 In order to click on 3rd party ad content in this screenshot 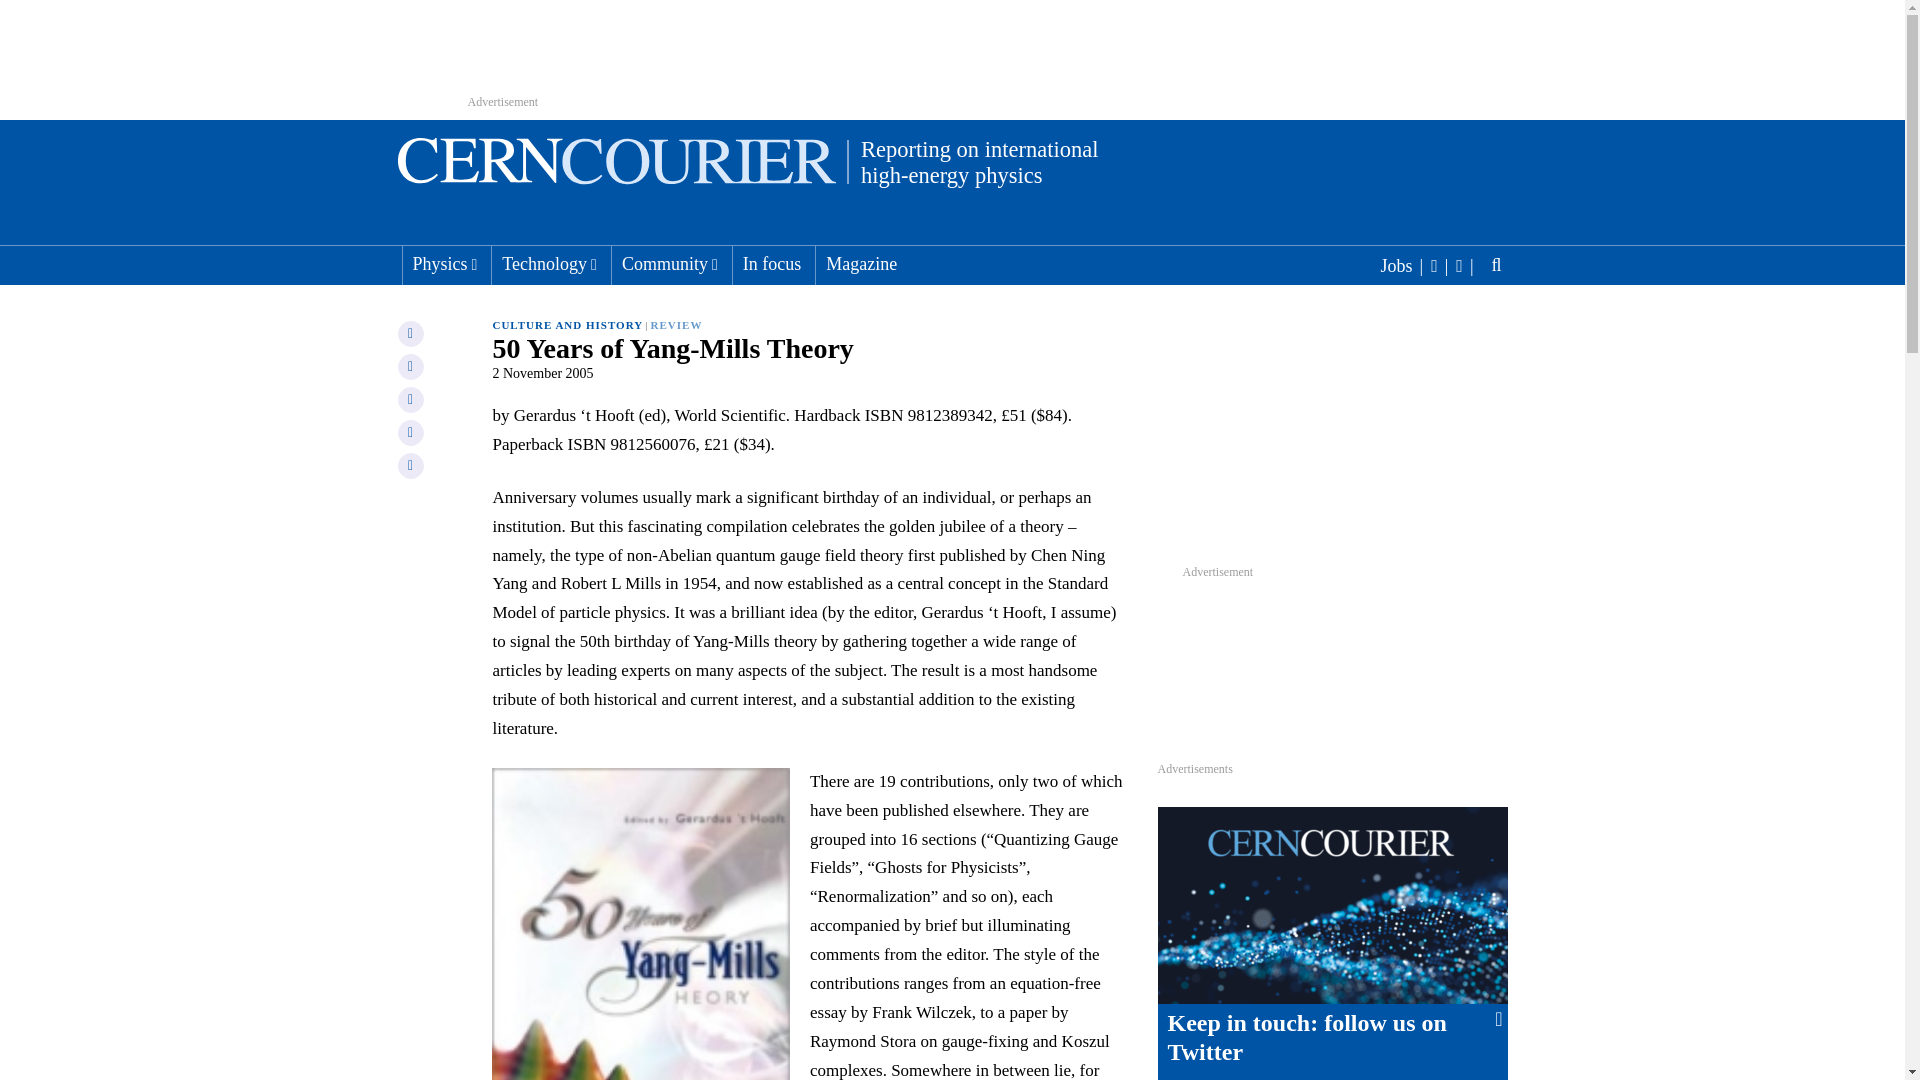, I will do `click(1238, 652)`.